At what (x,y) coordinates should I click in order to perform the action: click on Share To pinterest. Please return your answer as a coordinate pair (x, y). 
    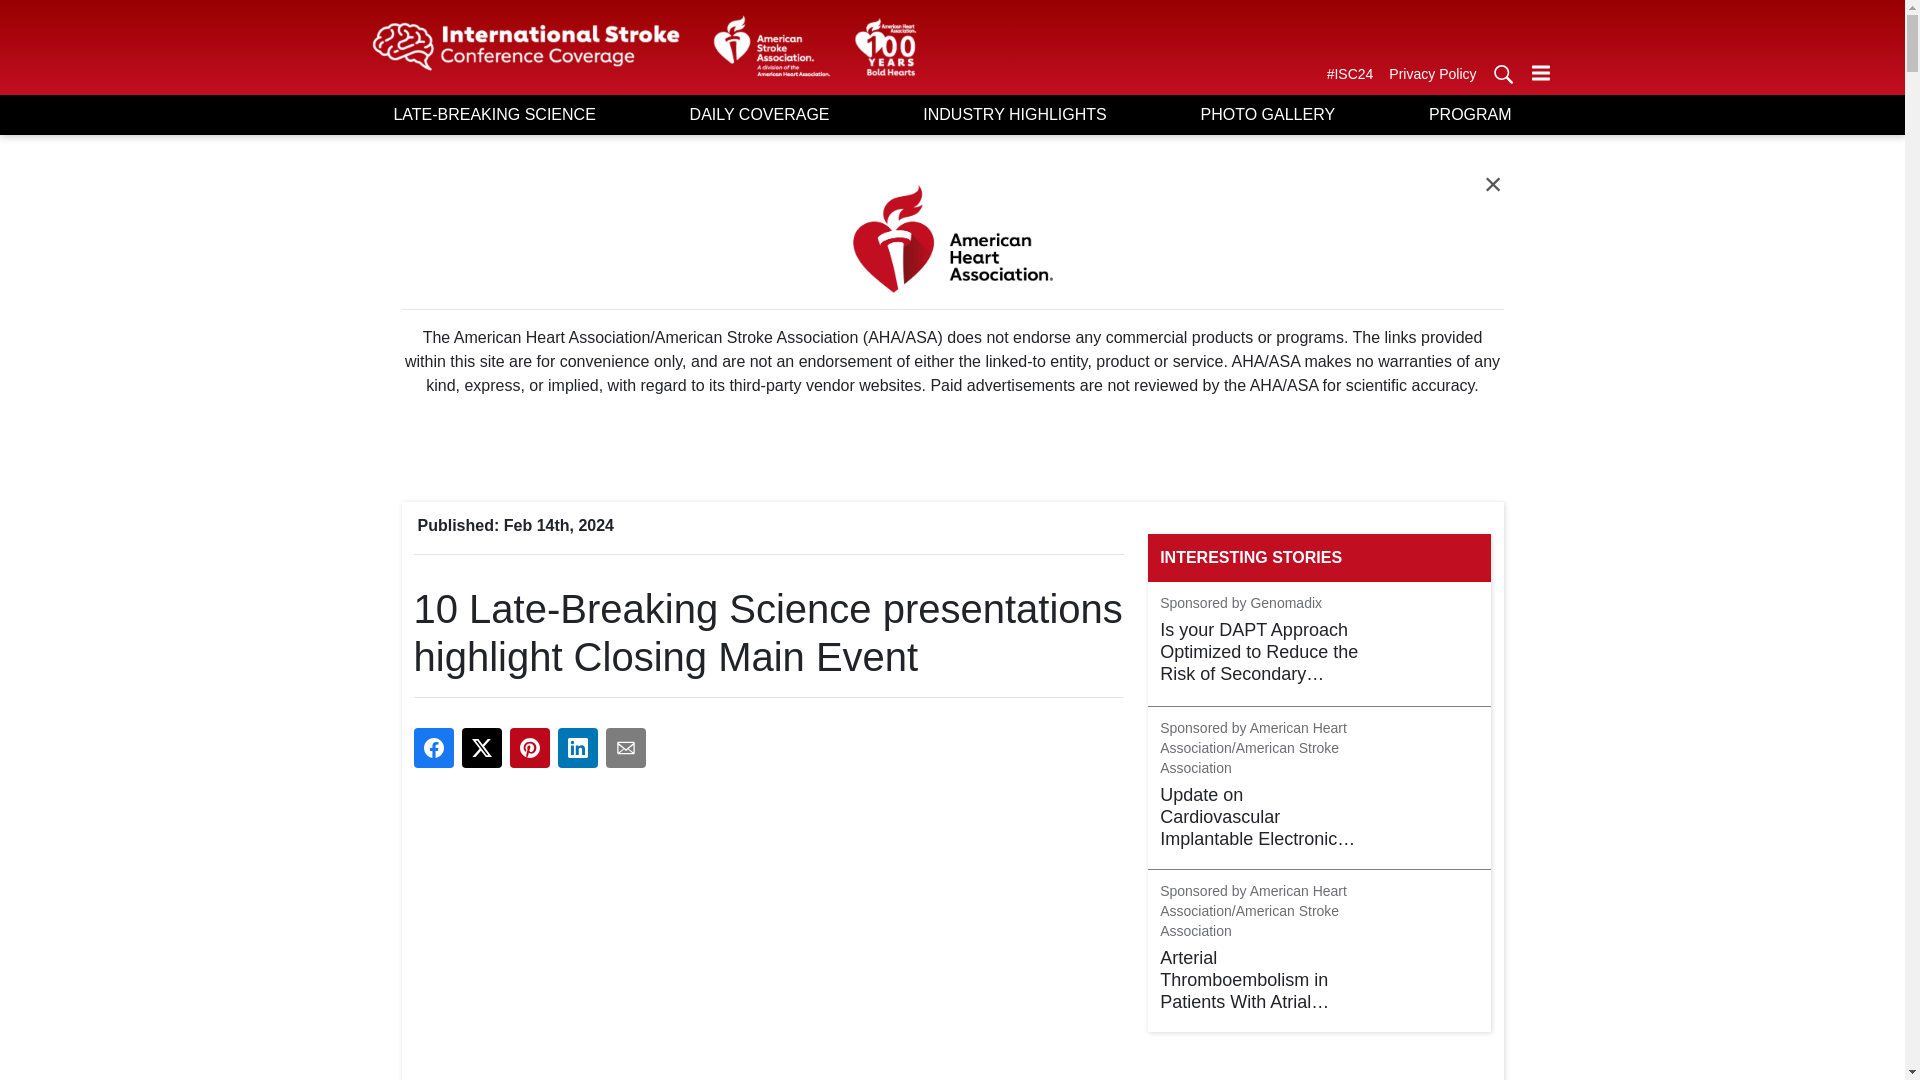
    Looking at the image, I should click on (530, 747).